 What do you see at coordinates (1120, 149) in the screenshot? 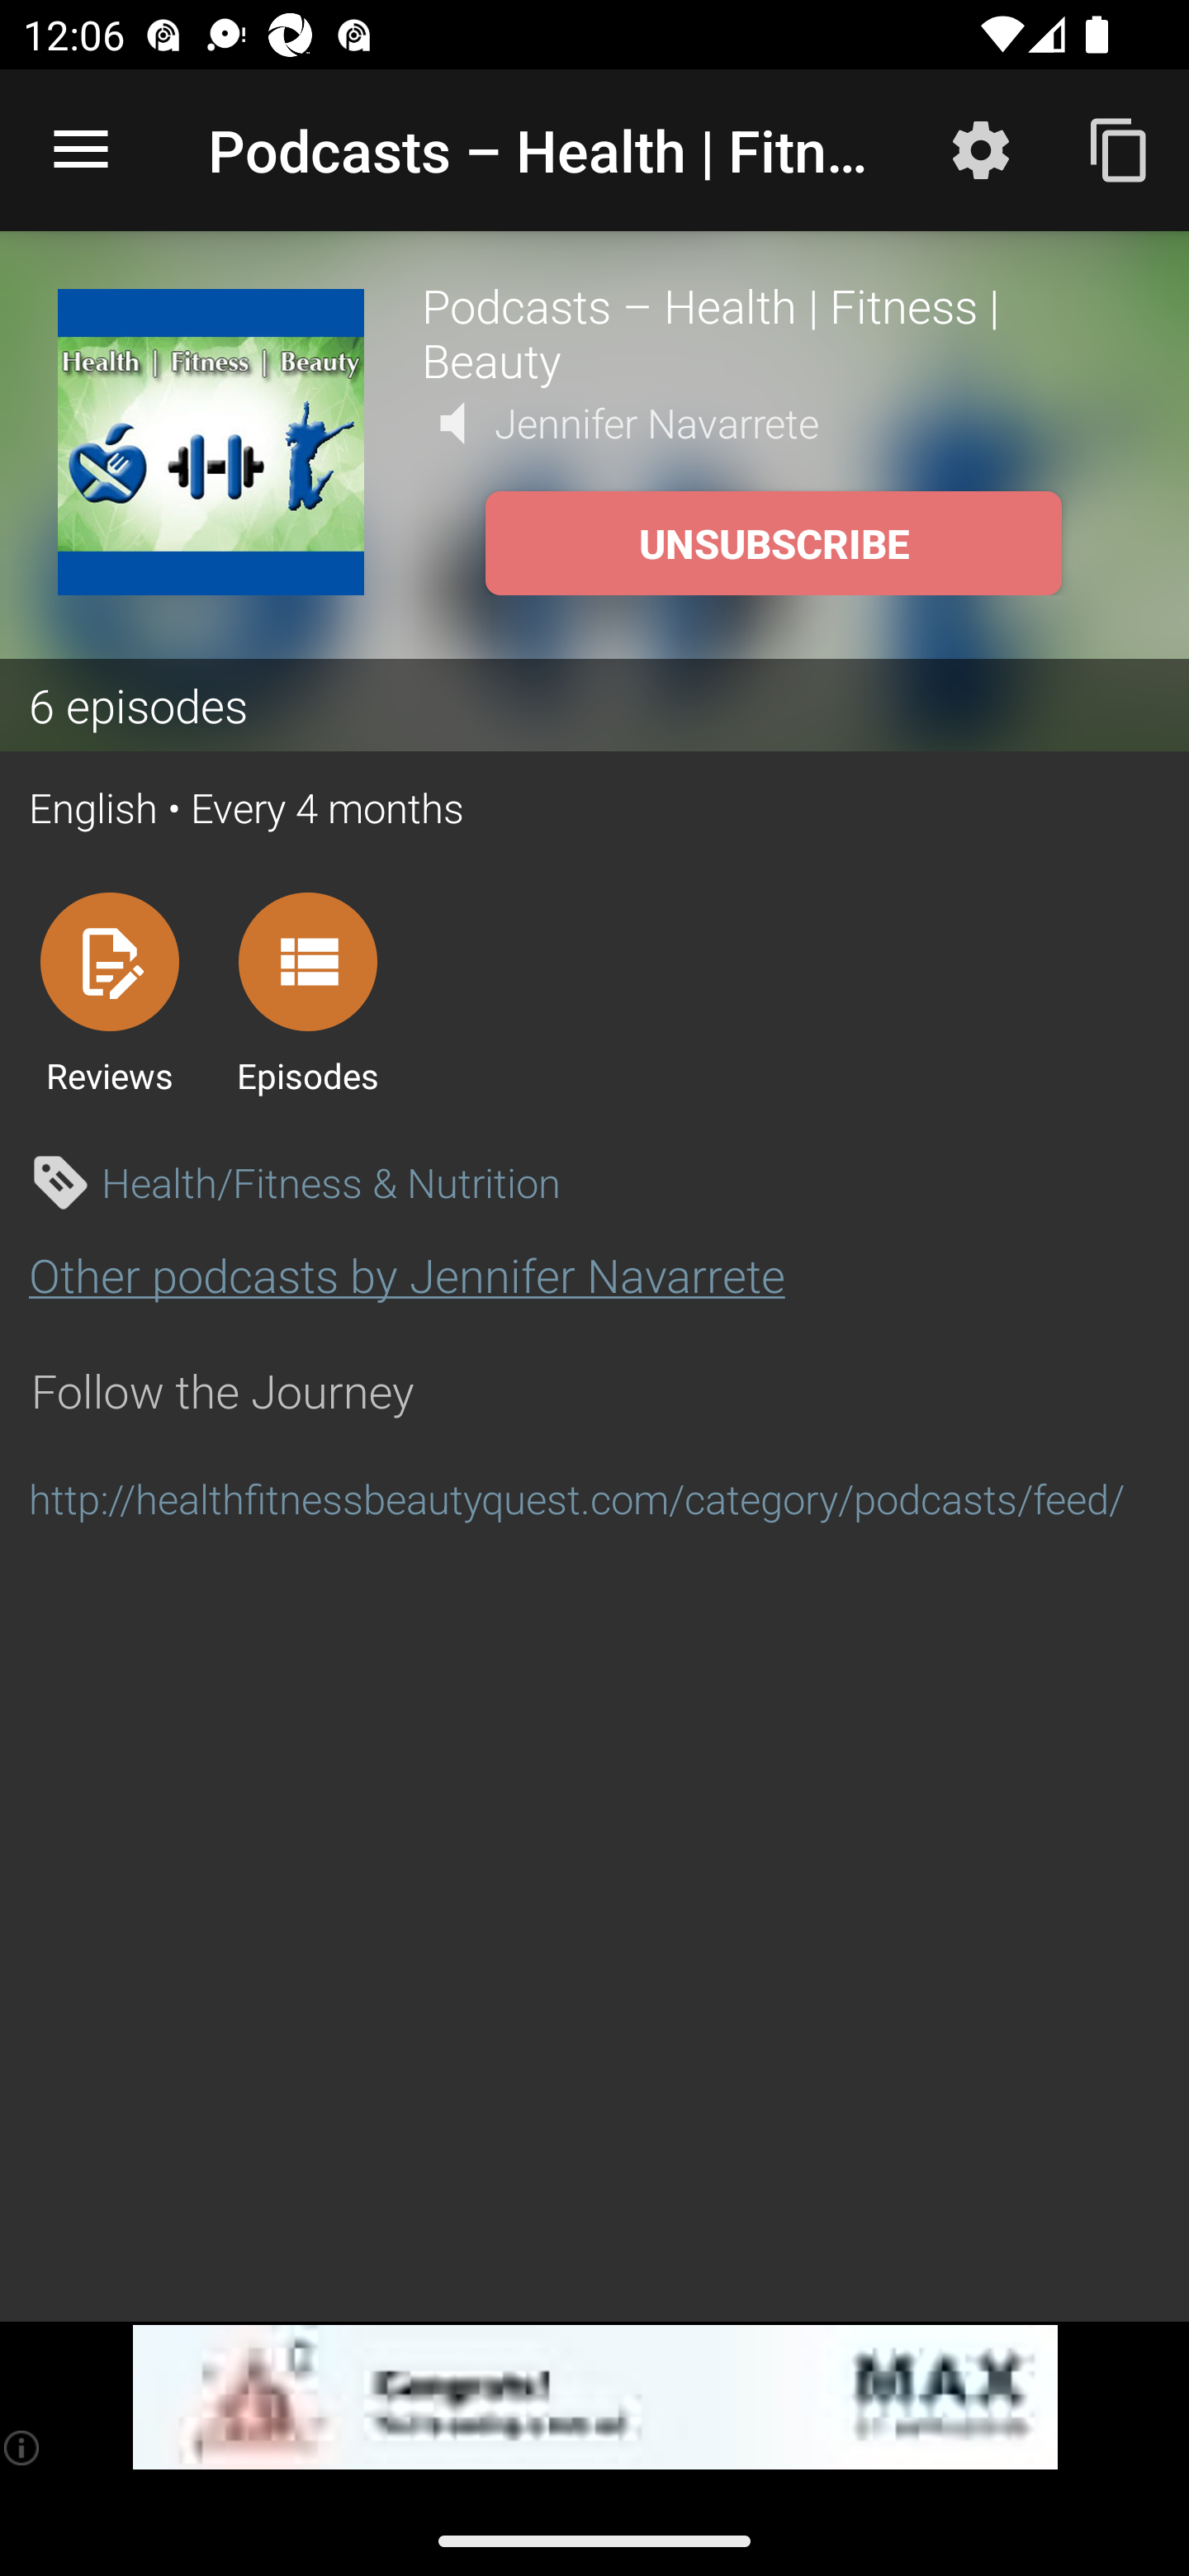
I see `Copy feed url to clipboard` at bounding box center [1120, 149].